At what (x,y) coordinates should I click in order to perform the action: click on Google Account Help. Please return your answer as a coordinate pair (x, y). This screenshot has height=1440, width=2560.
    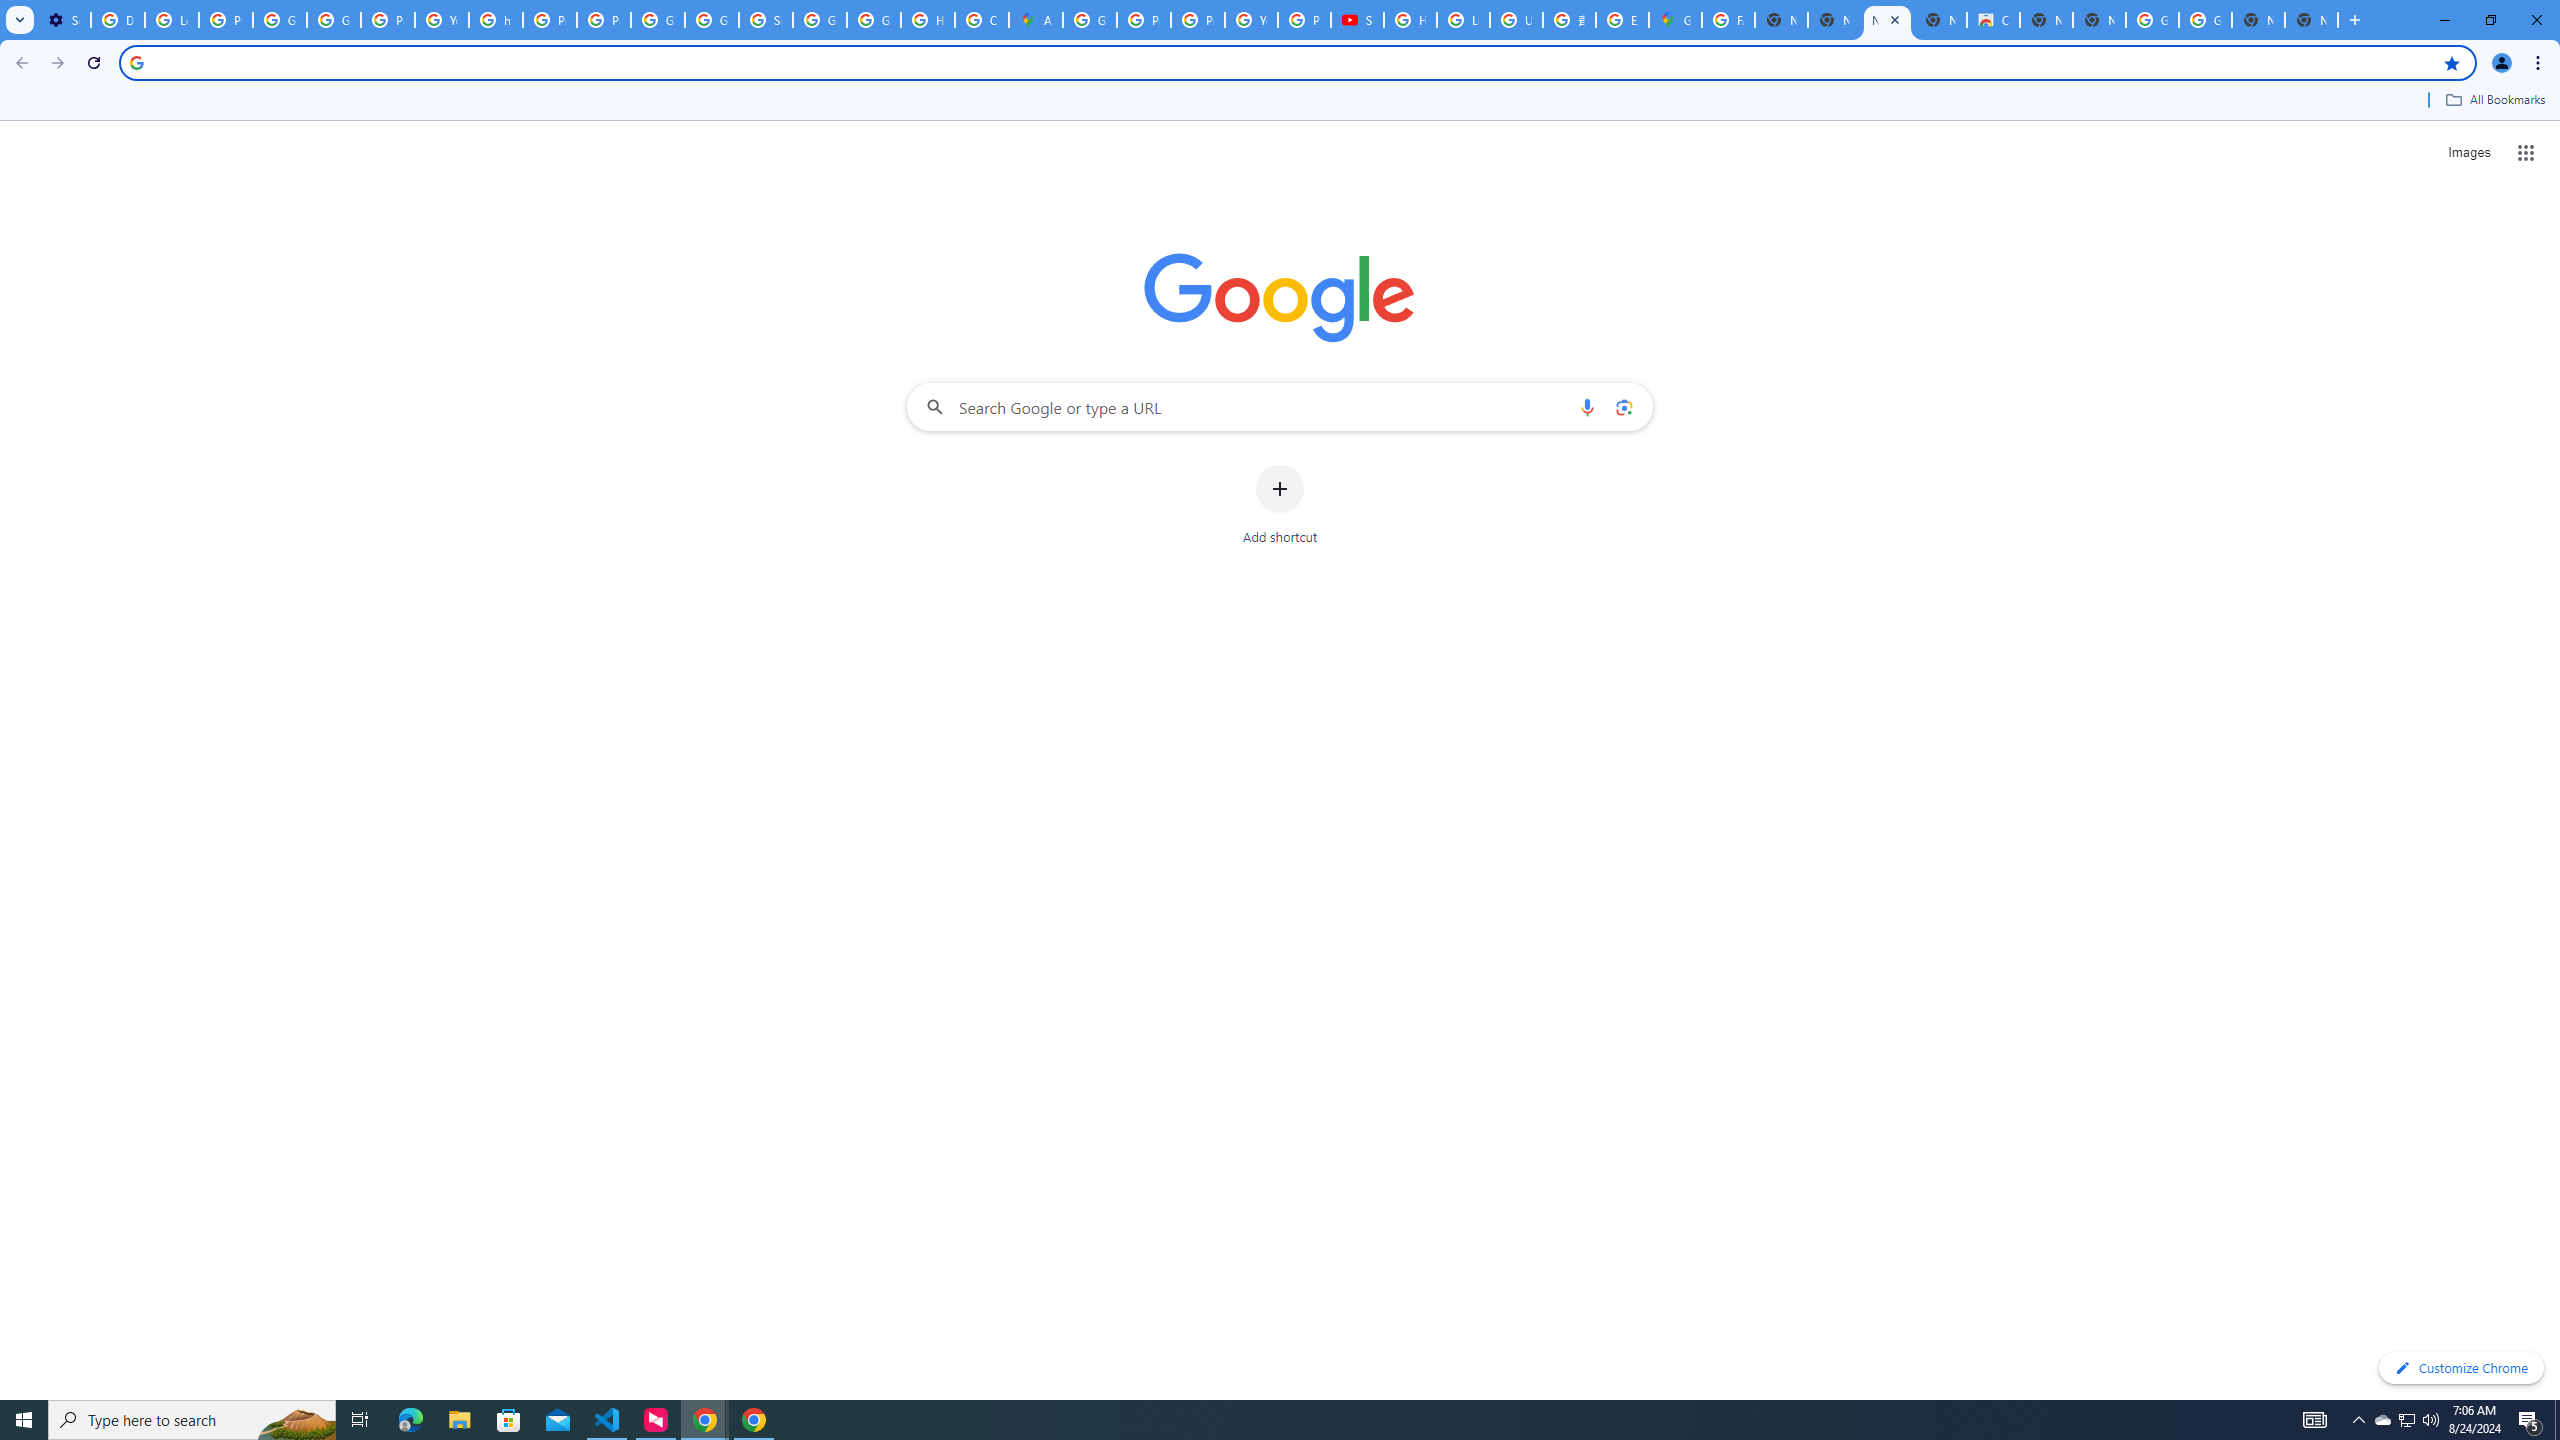
    Looking at the image, I should click on (278, 20).